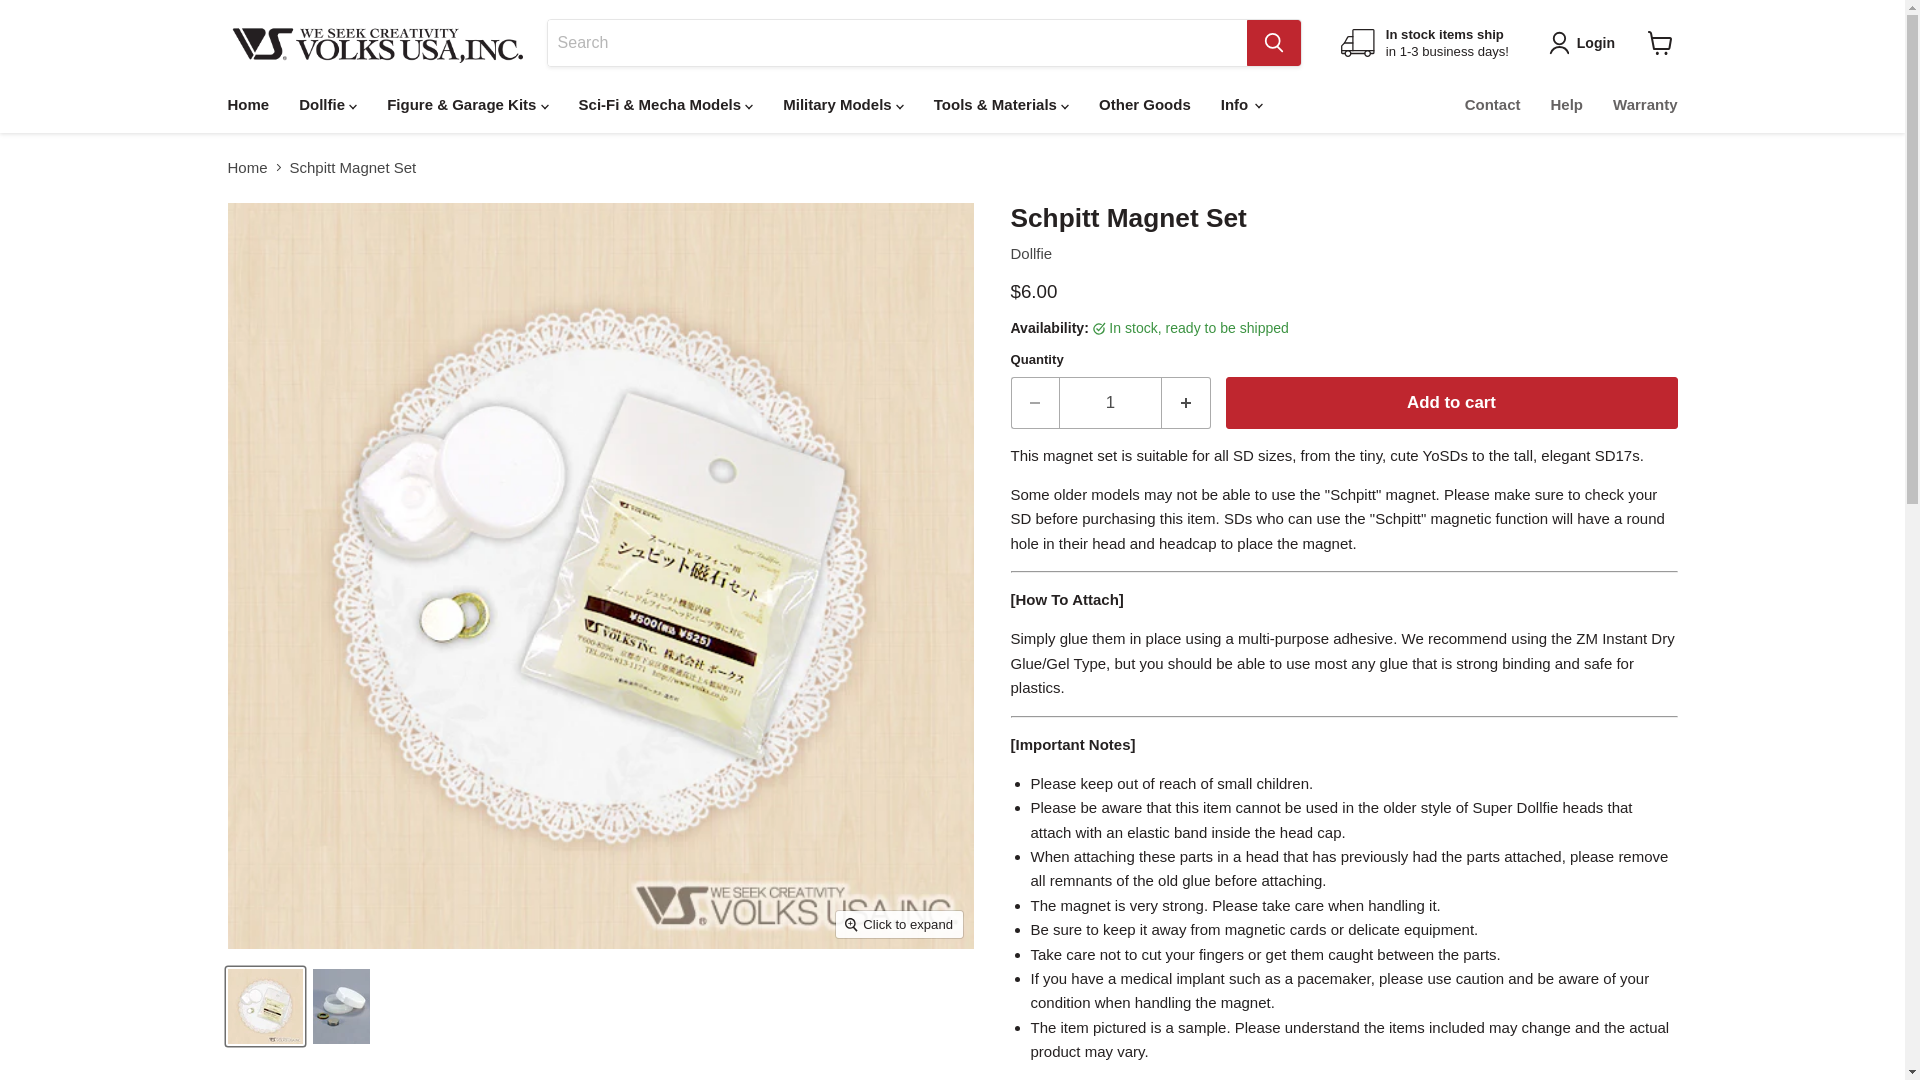 The height and width of the screenshot is (1080, 1920). What do you see at coordinates (1030, 254) in the screenshot?
I see `Dollfie` at bounding box center [1030, 254].